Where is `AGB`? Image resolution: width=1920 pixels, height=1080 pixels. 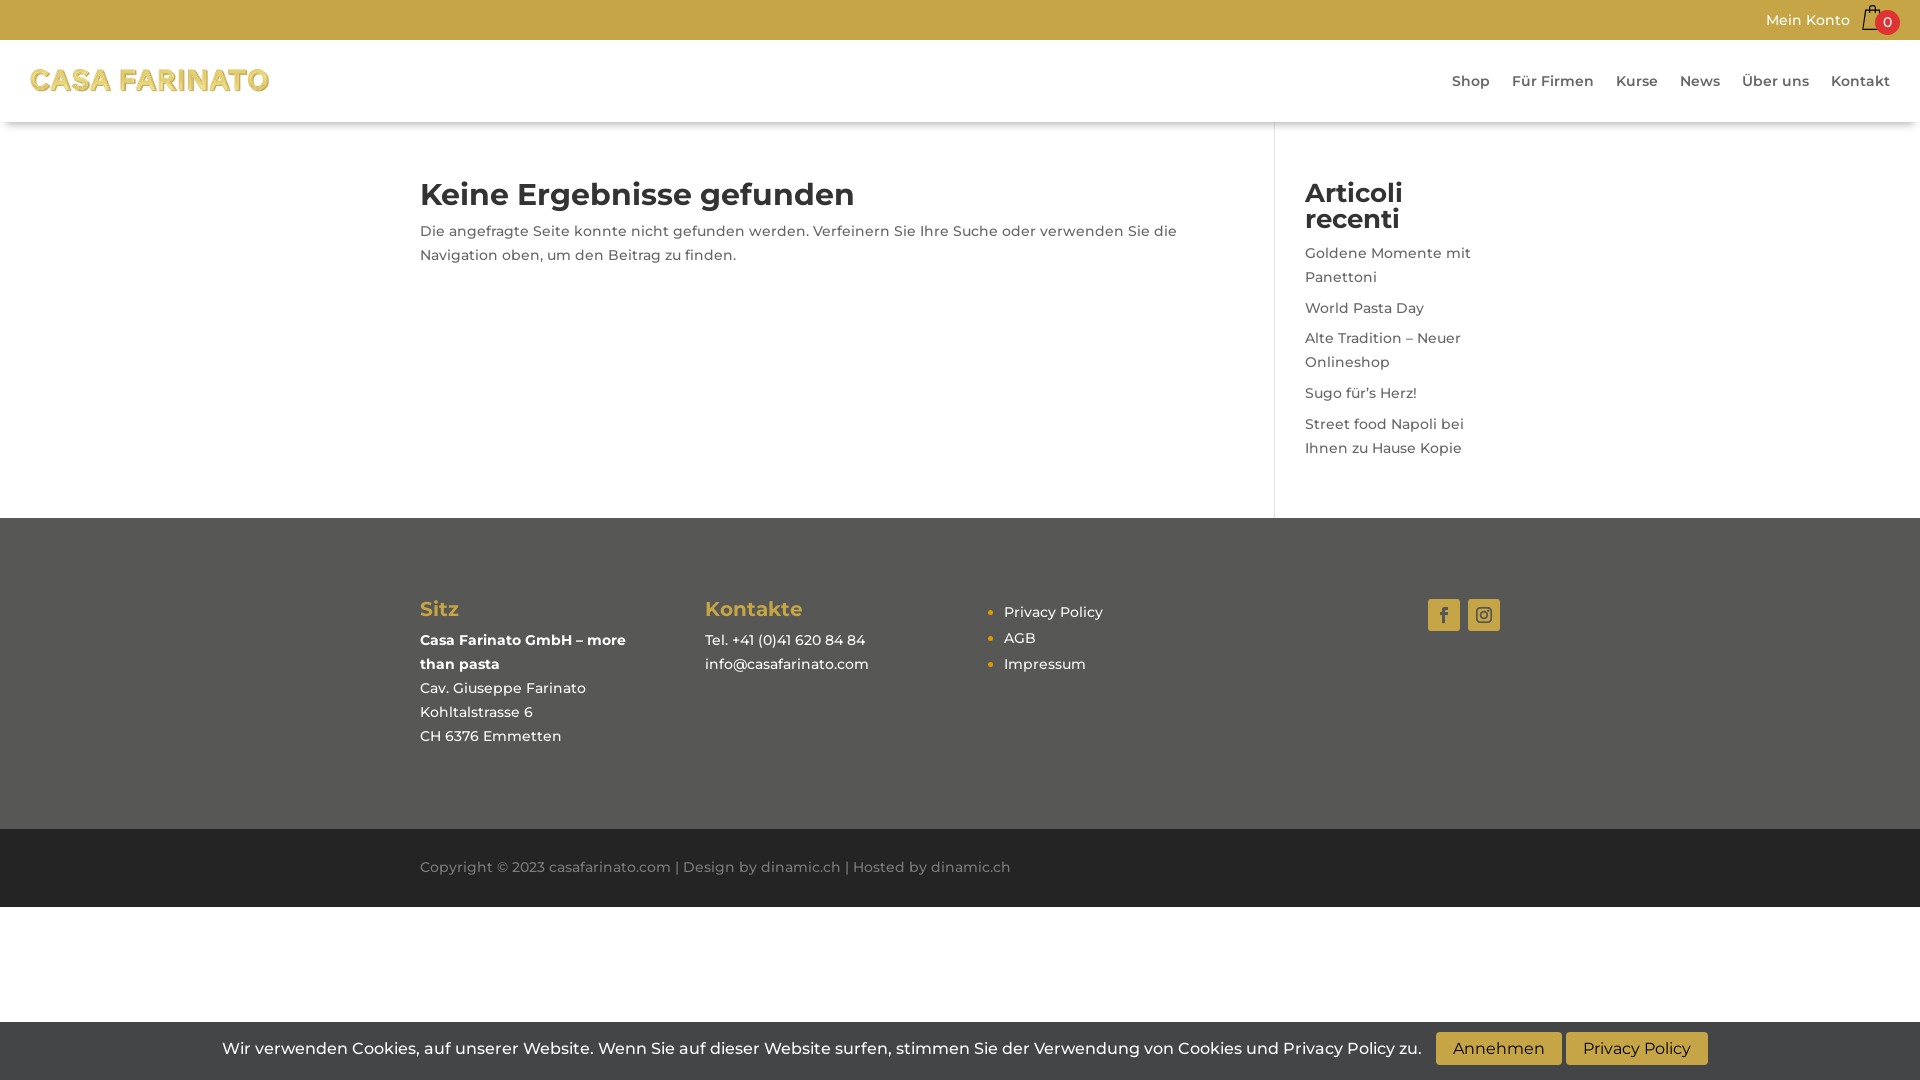 AGB is located at coordinates (1020, 638).